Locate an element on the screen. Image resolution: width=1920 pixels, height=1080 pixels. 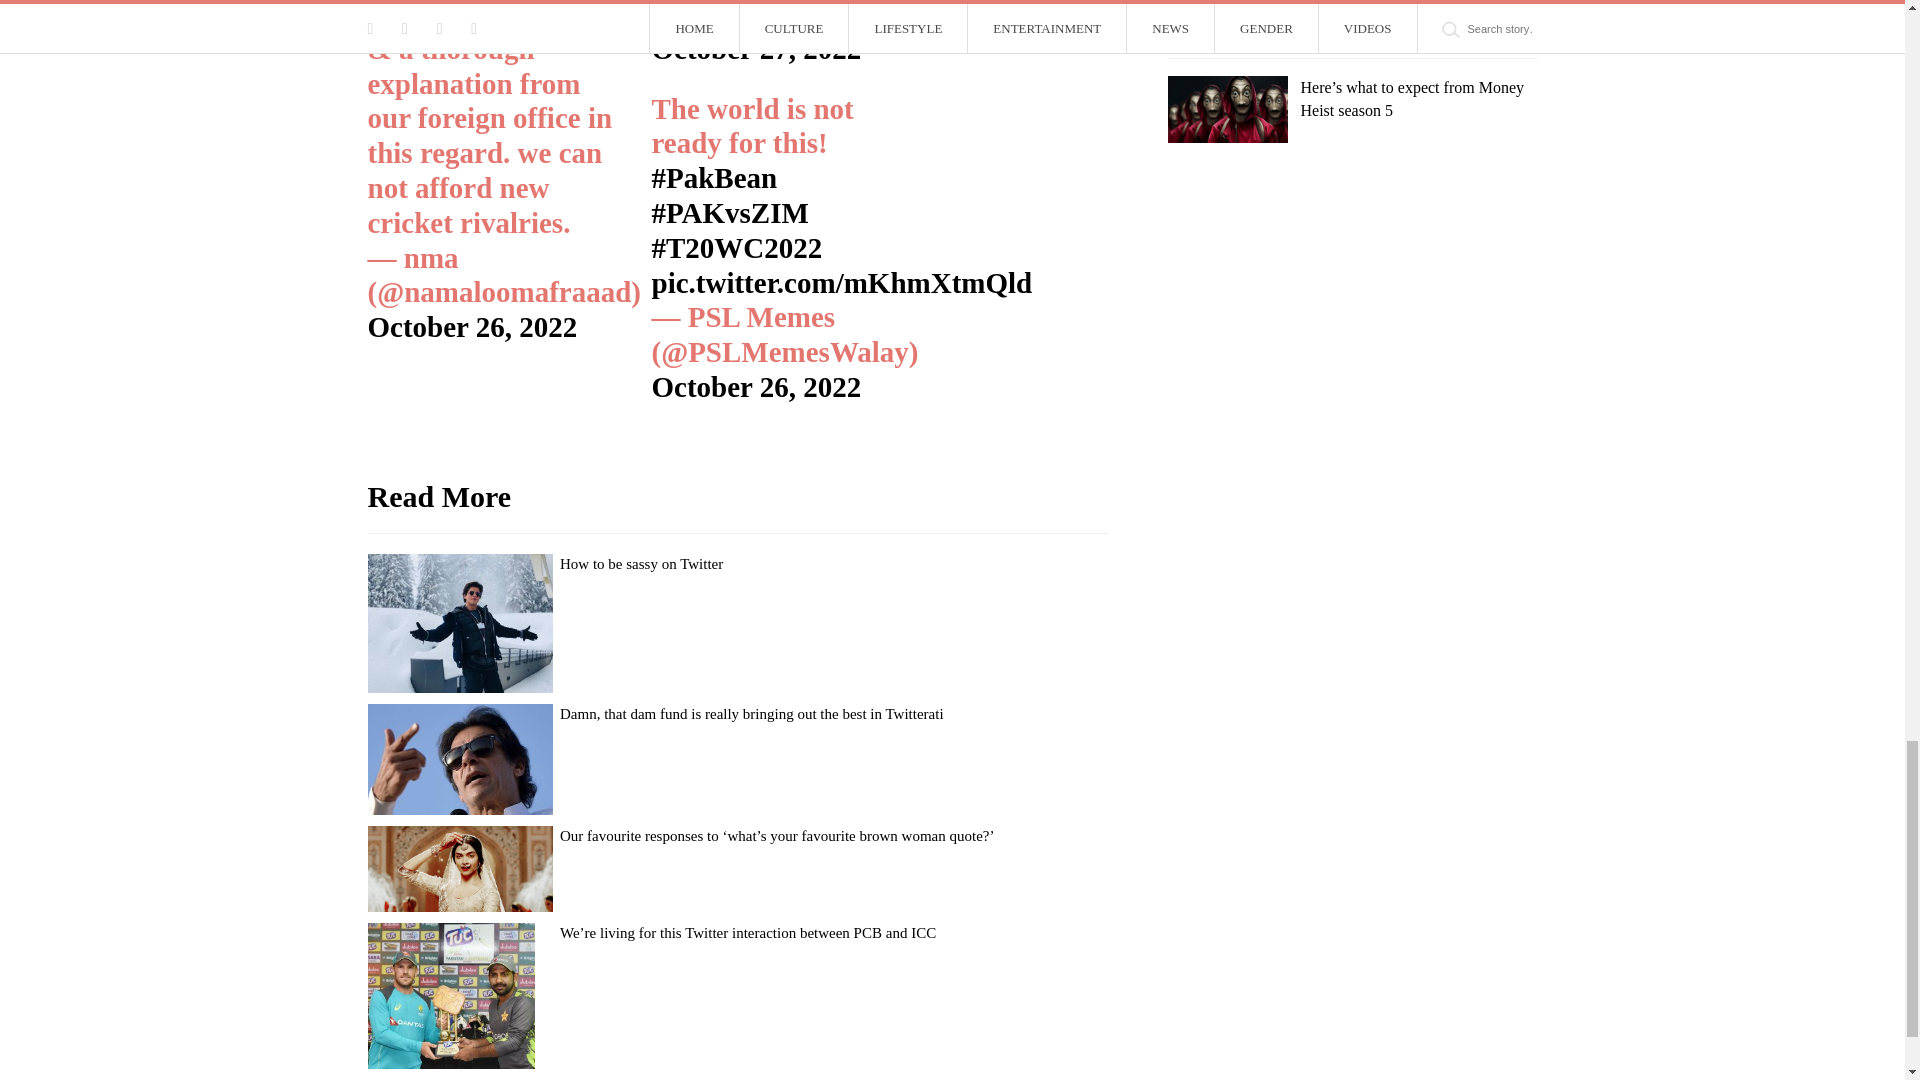
October 26, 2022 is located at coordinates (757, 386).